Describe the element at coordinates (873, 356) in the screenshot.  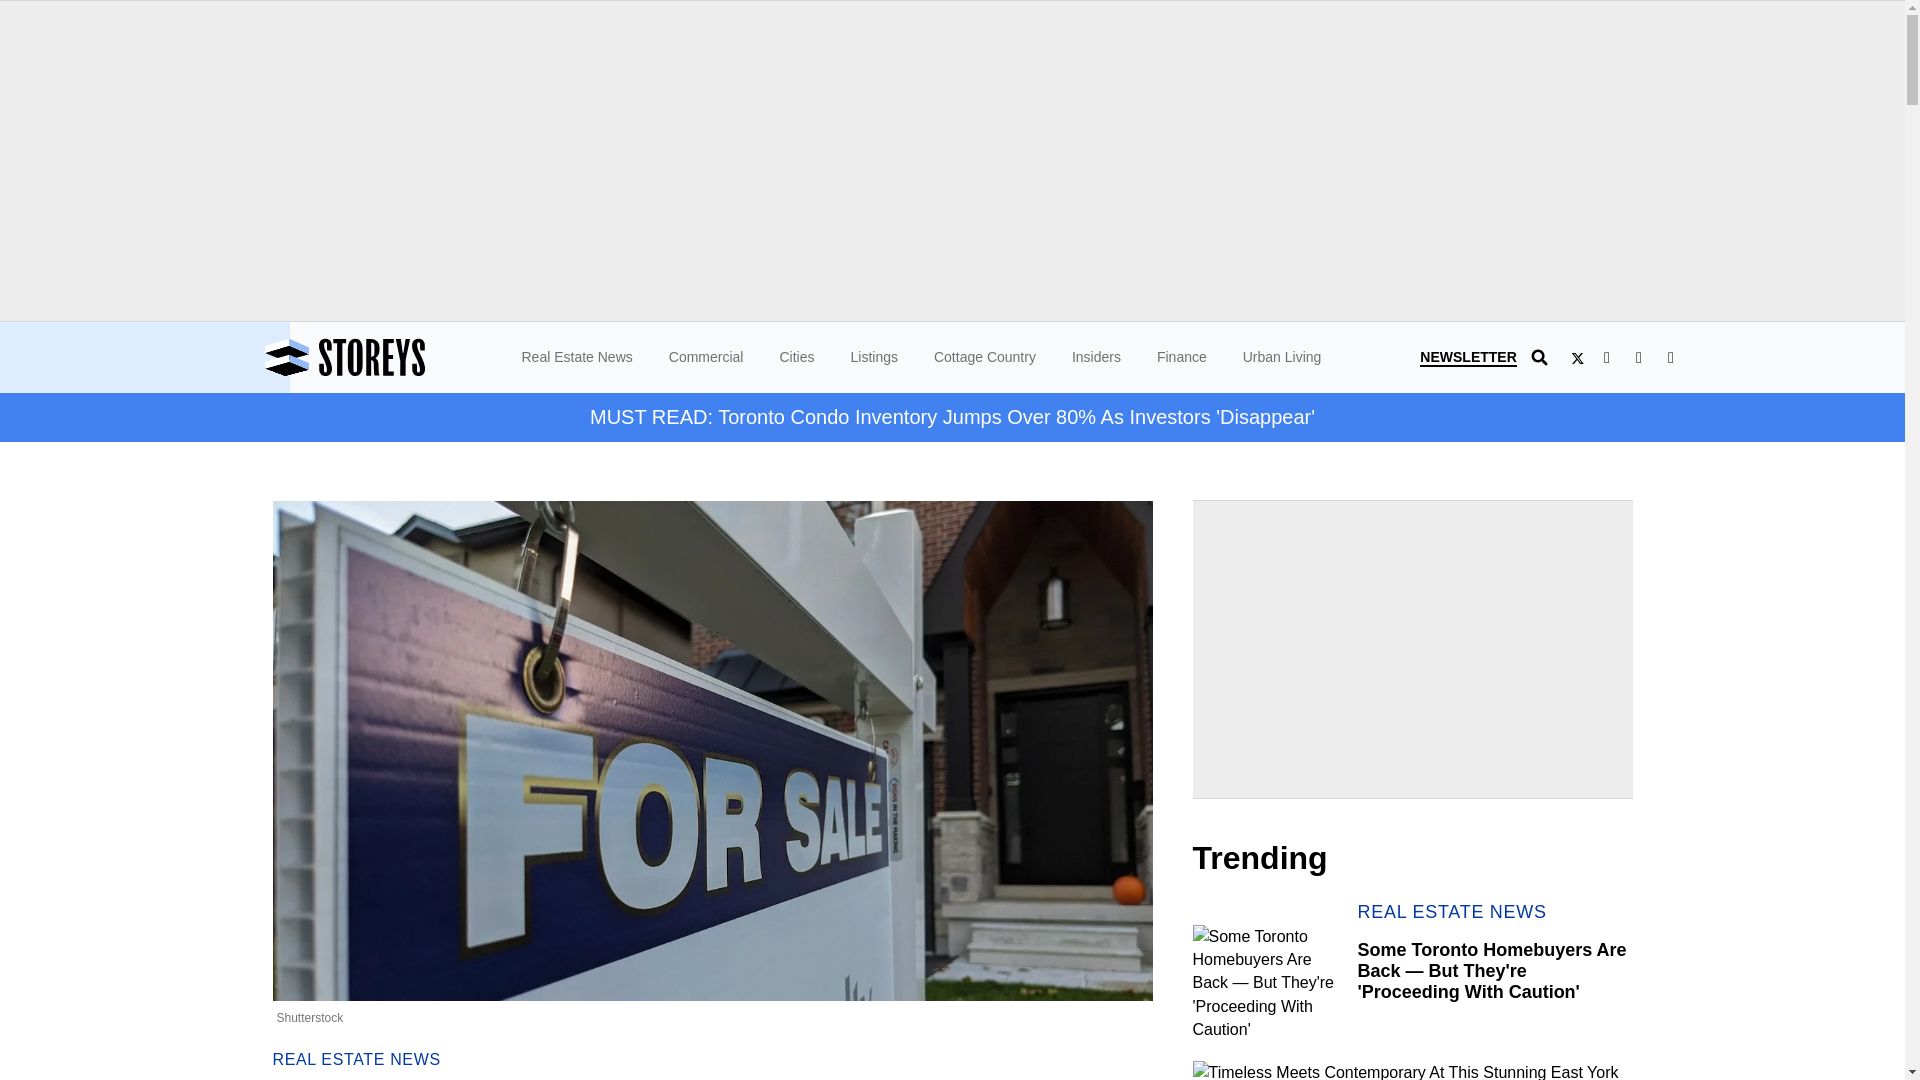
I see `Listings` at that location.